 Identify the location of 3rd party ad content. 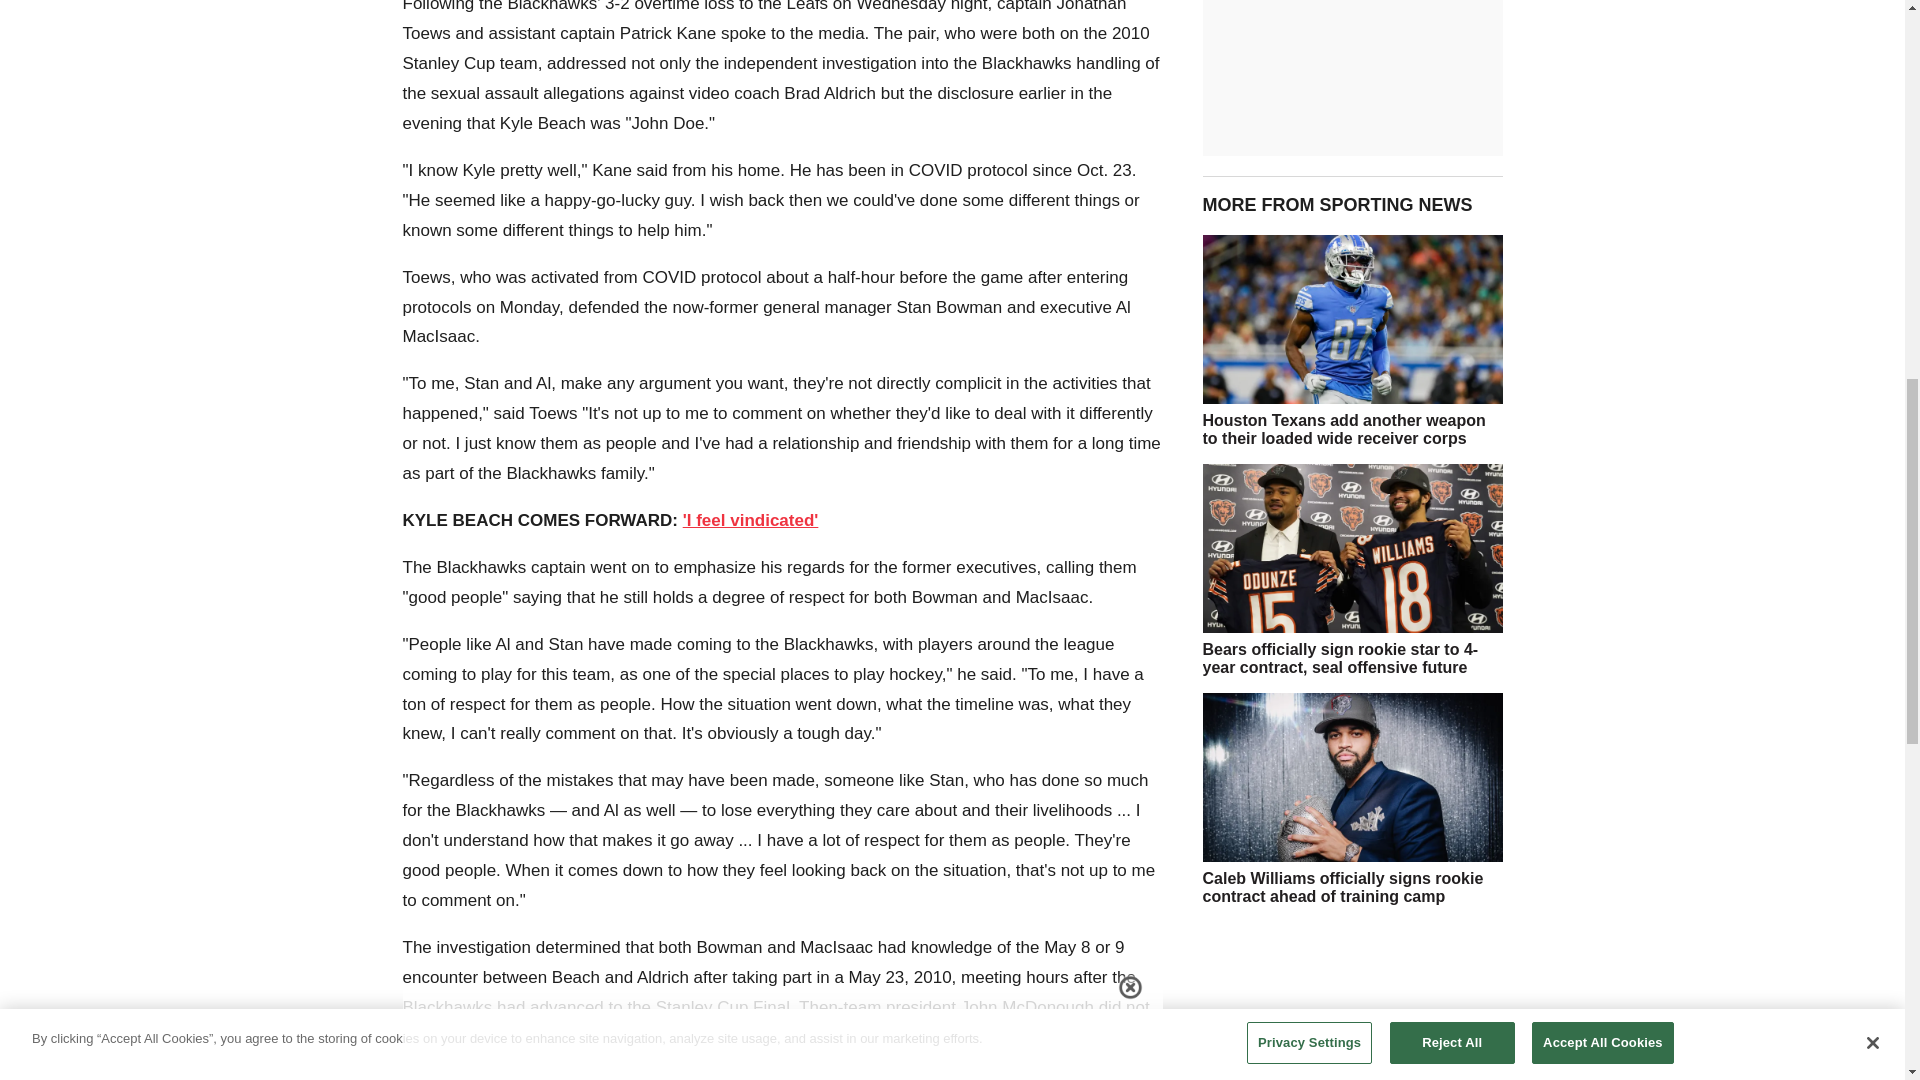
(1351, 1001).